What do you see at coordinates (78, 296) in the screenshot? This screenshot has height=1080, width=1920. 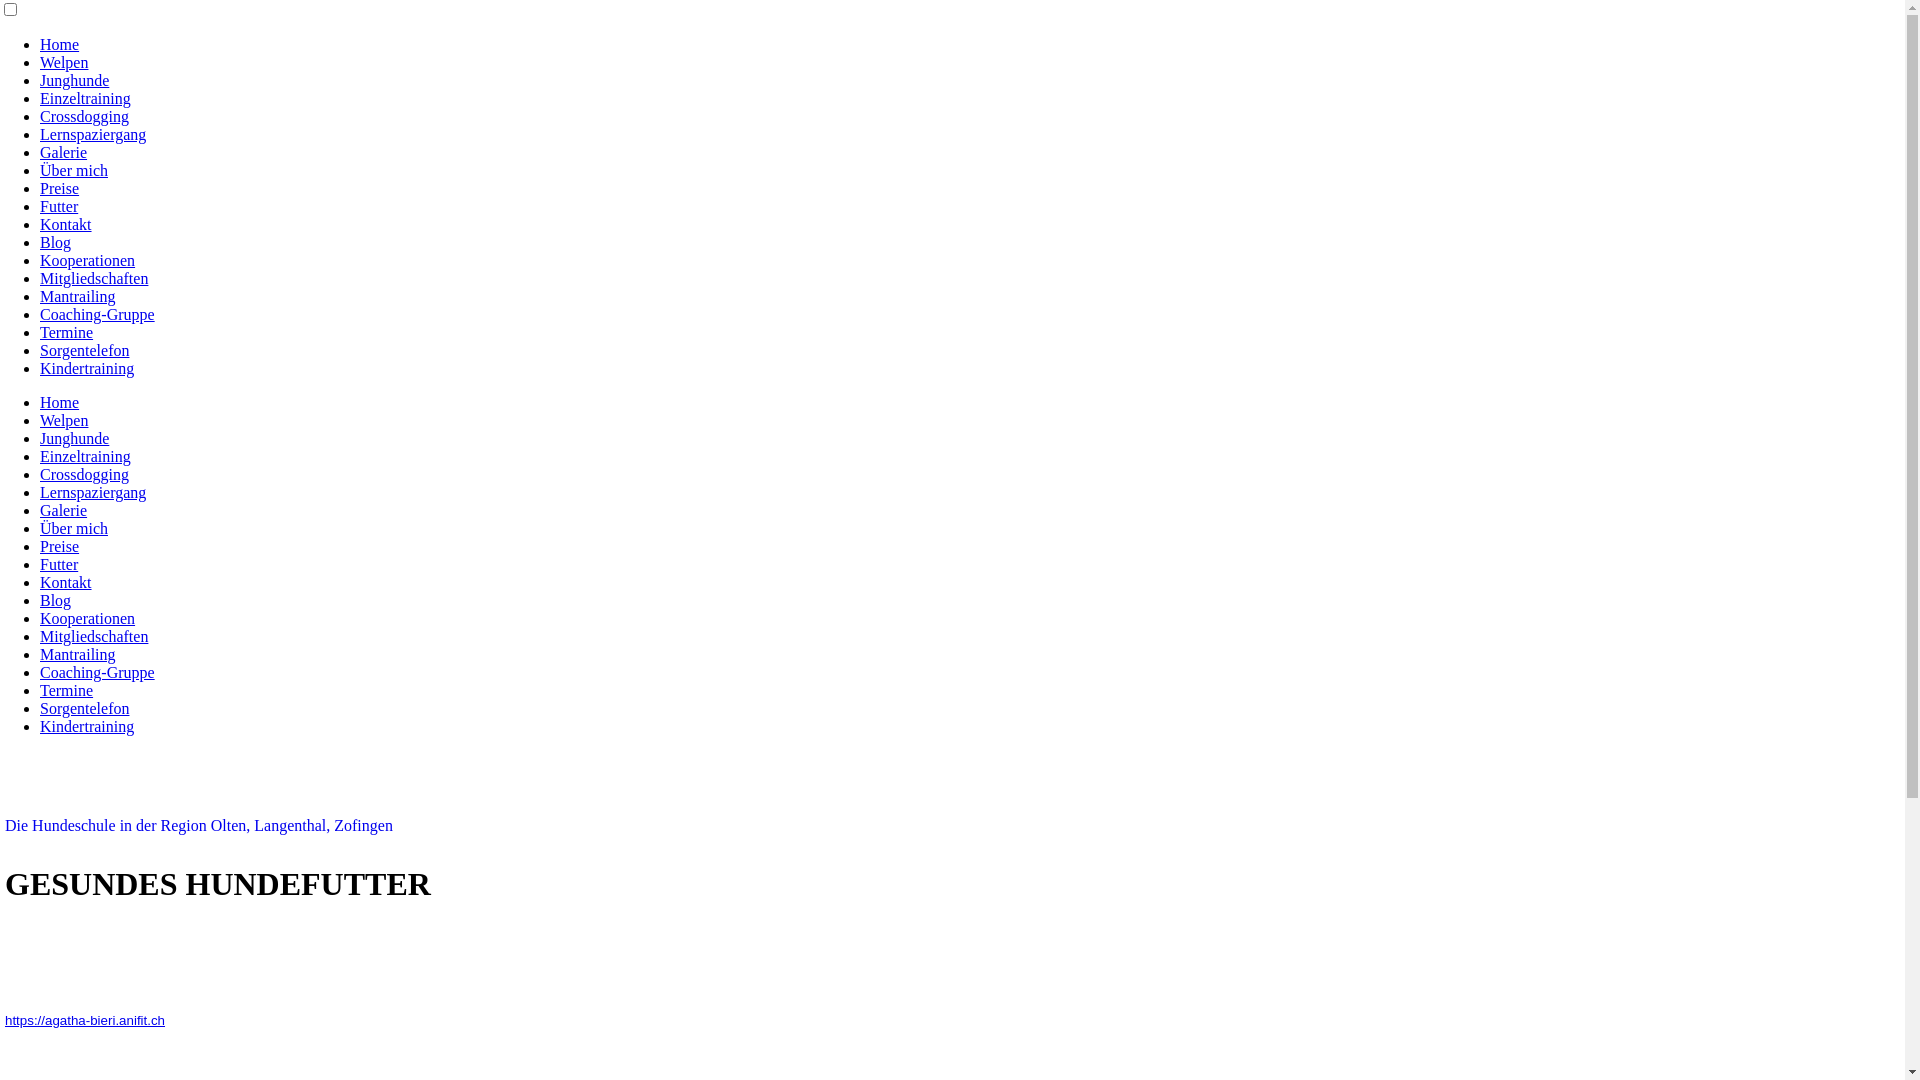 I see `Mantrailing` at bounding box center [78, 296].